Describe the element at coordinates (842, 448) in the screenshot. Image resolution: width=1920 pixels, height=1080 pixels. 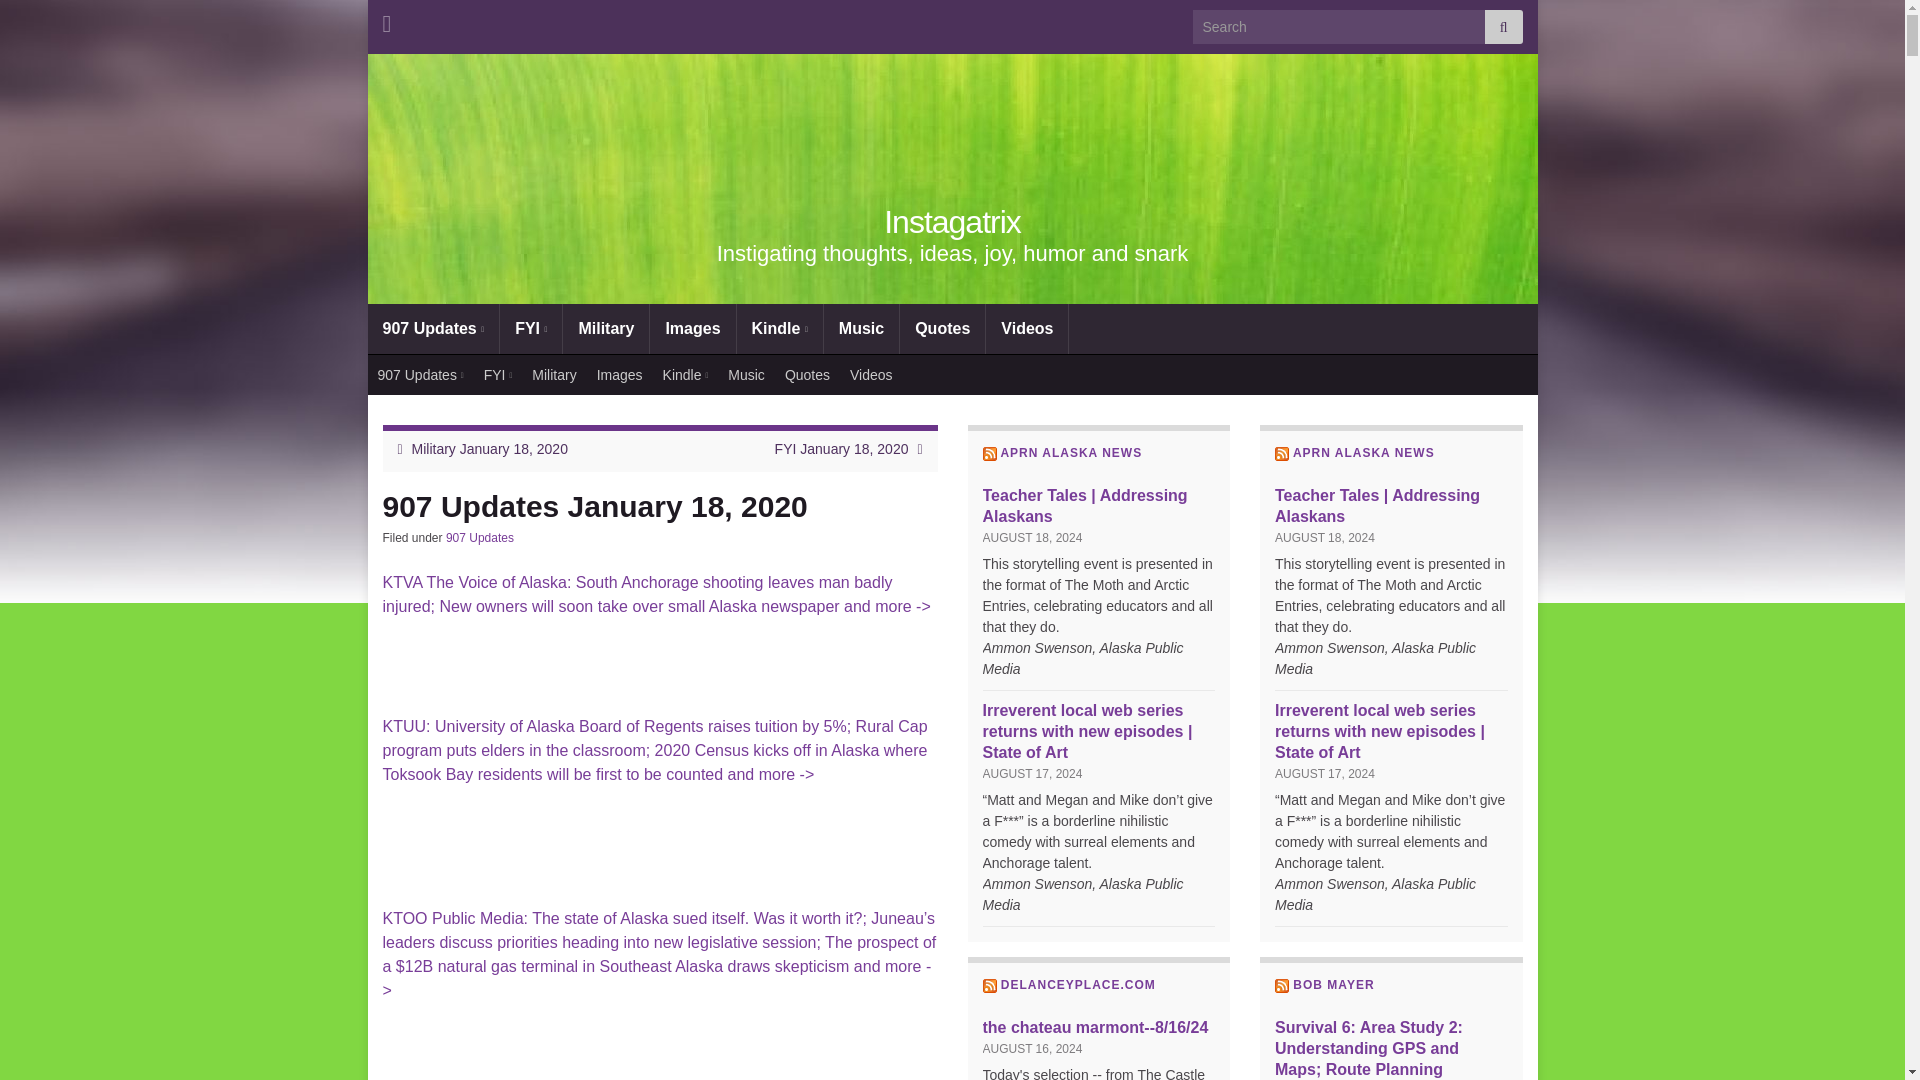
I see `FYI January 18, 2020` at that location.